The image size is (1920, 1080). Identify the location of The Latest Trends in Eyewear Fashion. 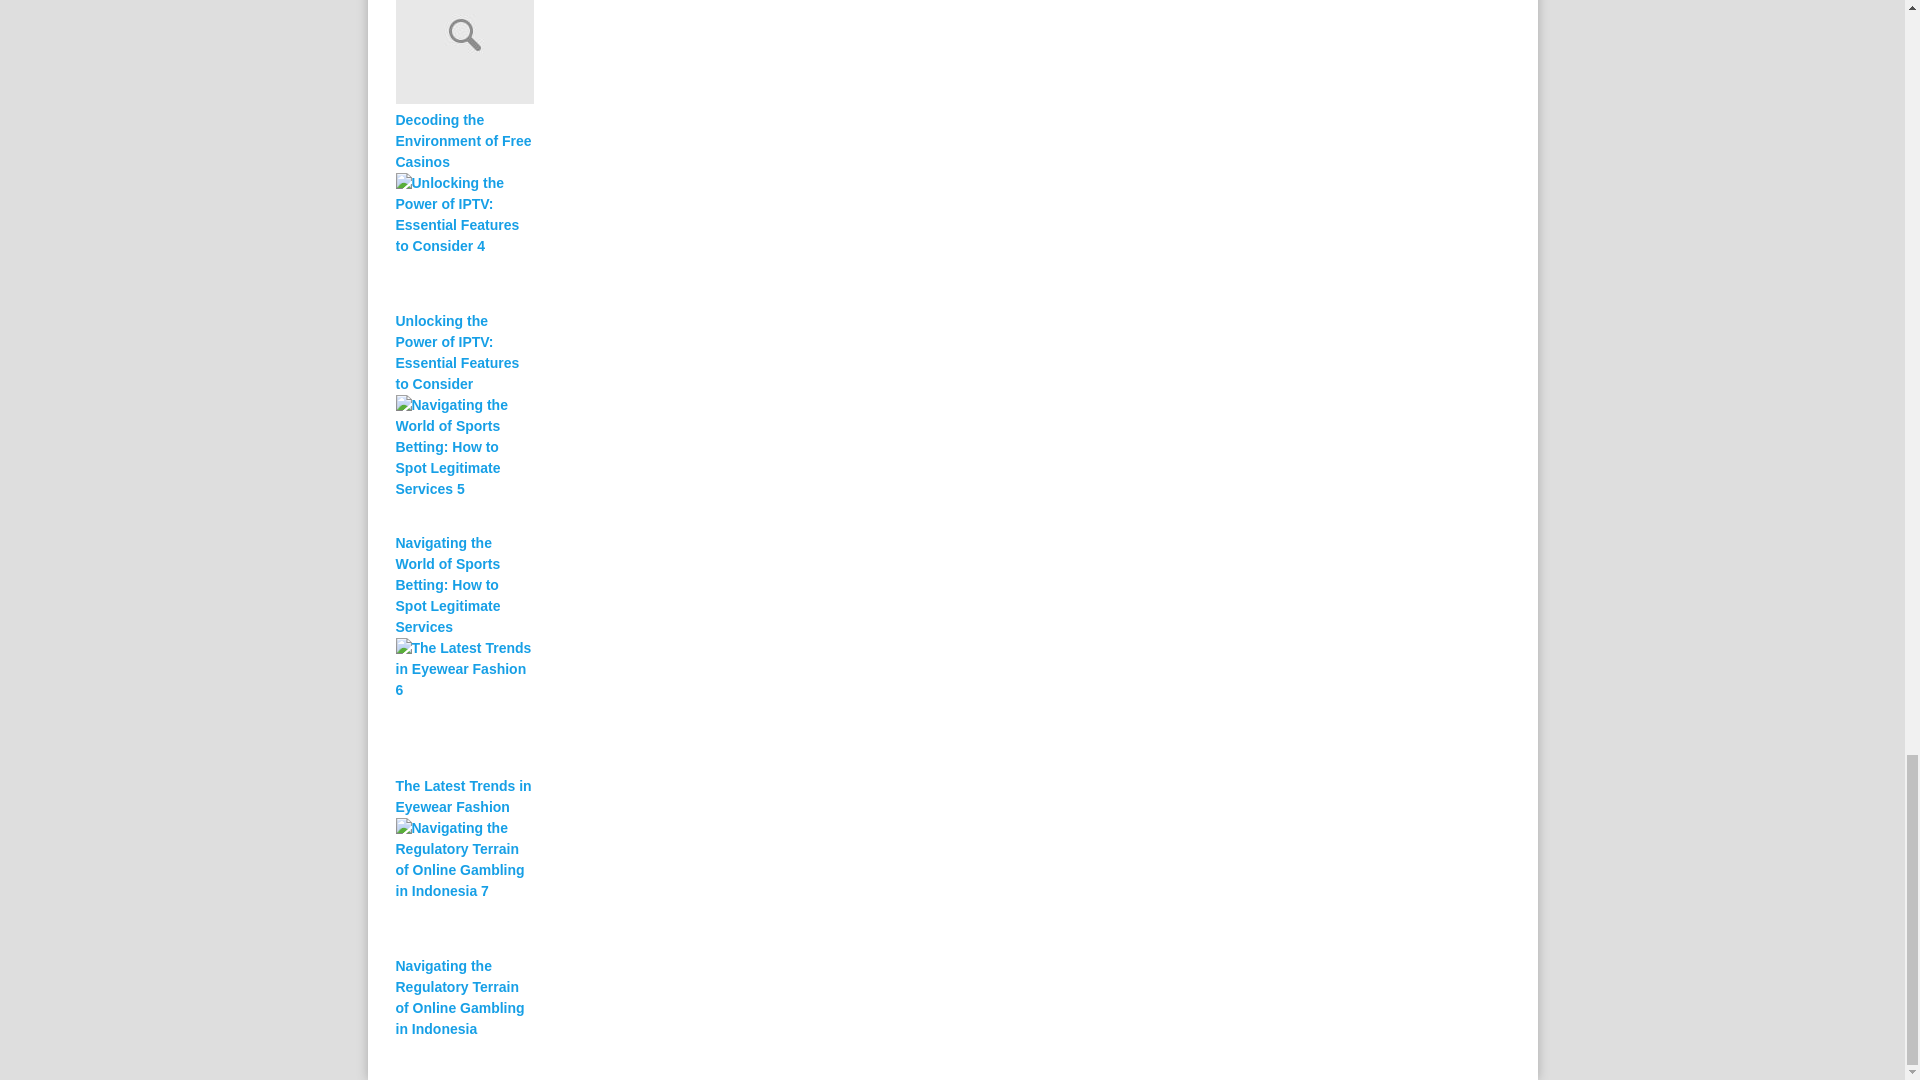
(762, 707).